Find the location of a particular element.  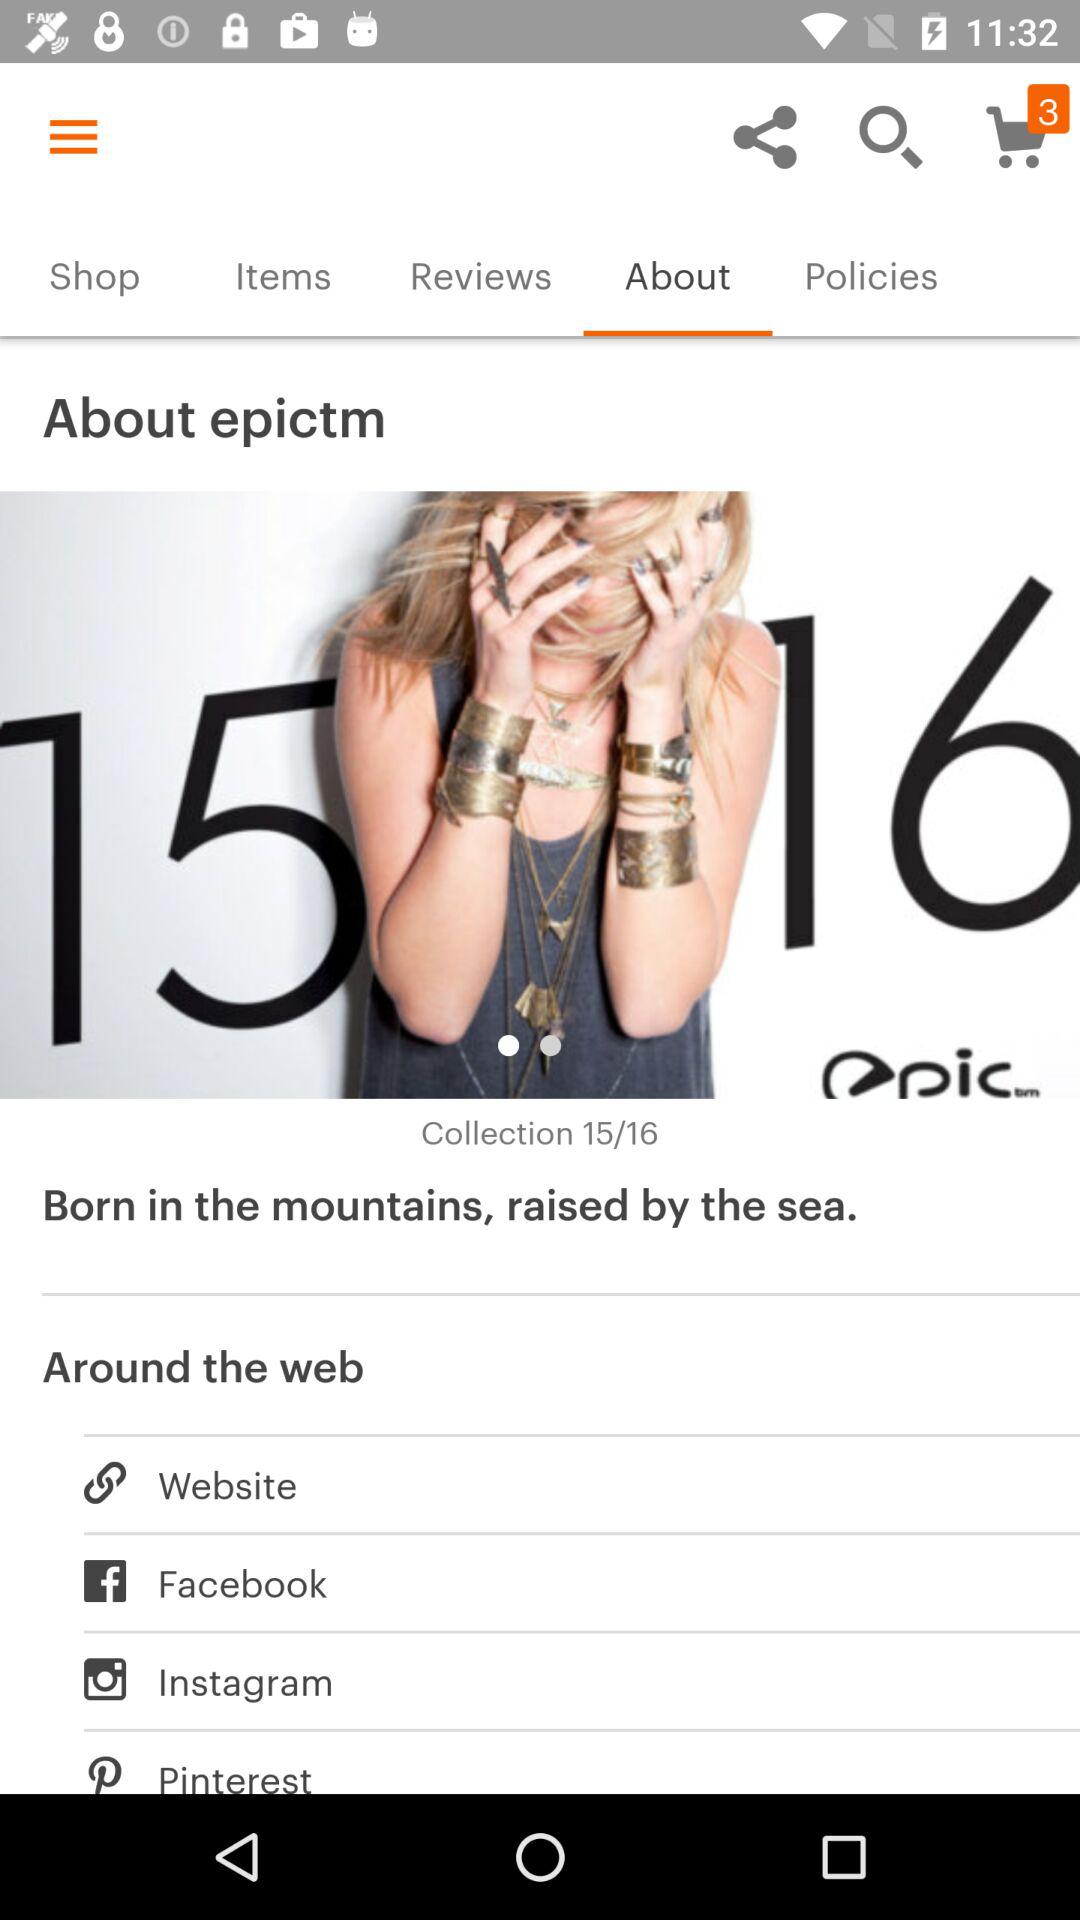

press the item above the about is located at coordinates (764, 136).